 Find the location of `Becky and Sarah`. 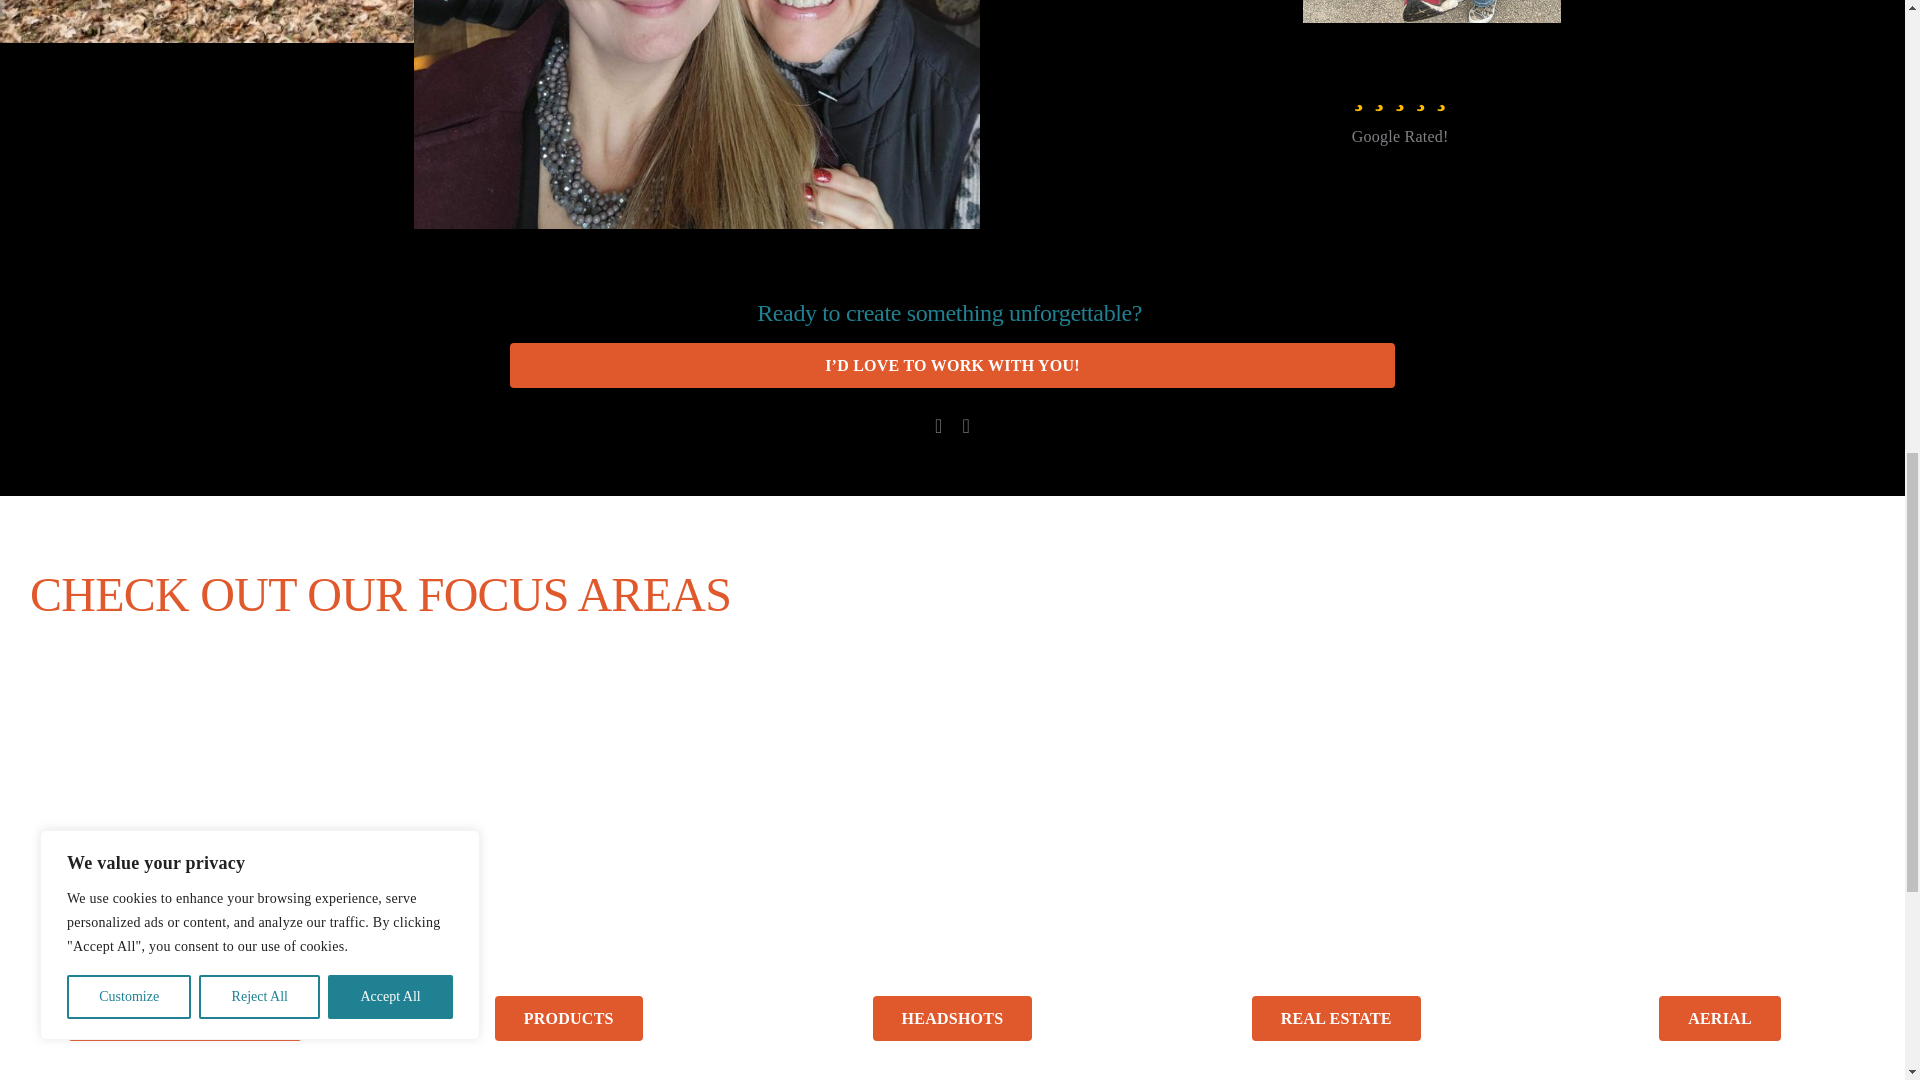

Becky and Sarah is located at coordinates (696, 114).